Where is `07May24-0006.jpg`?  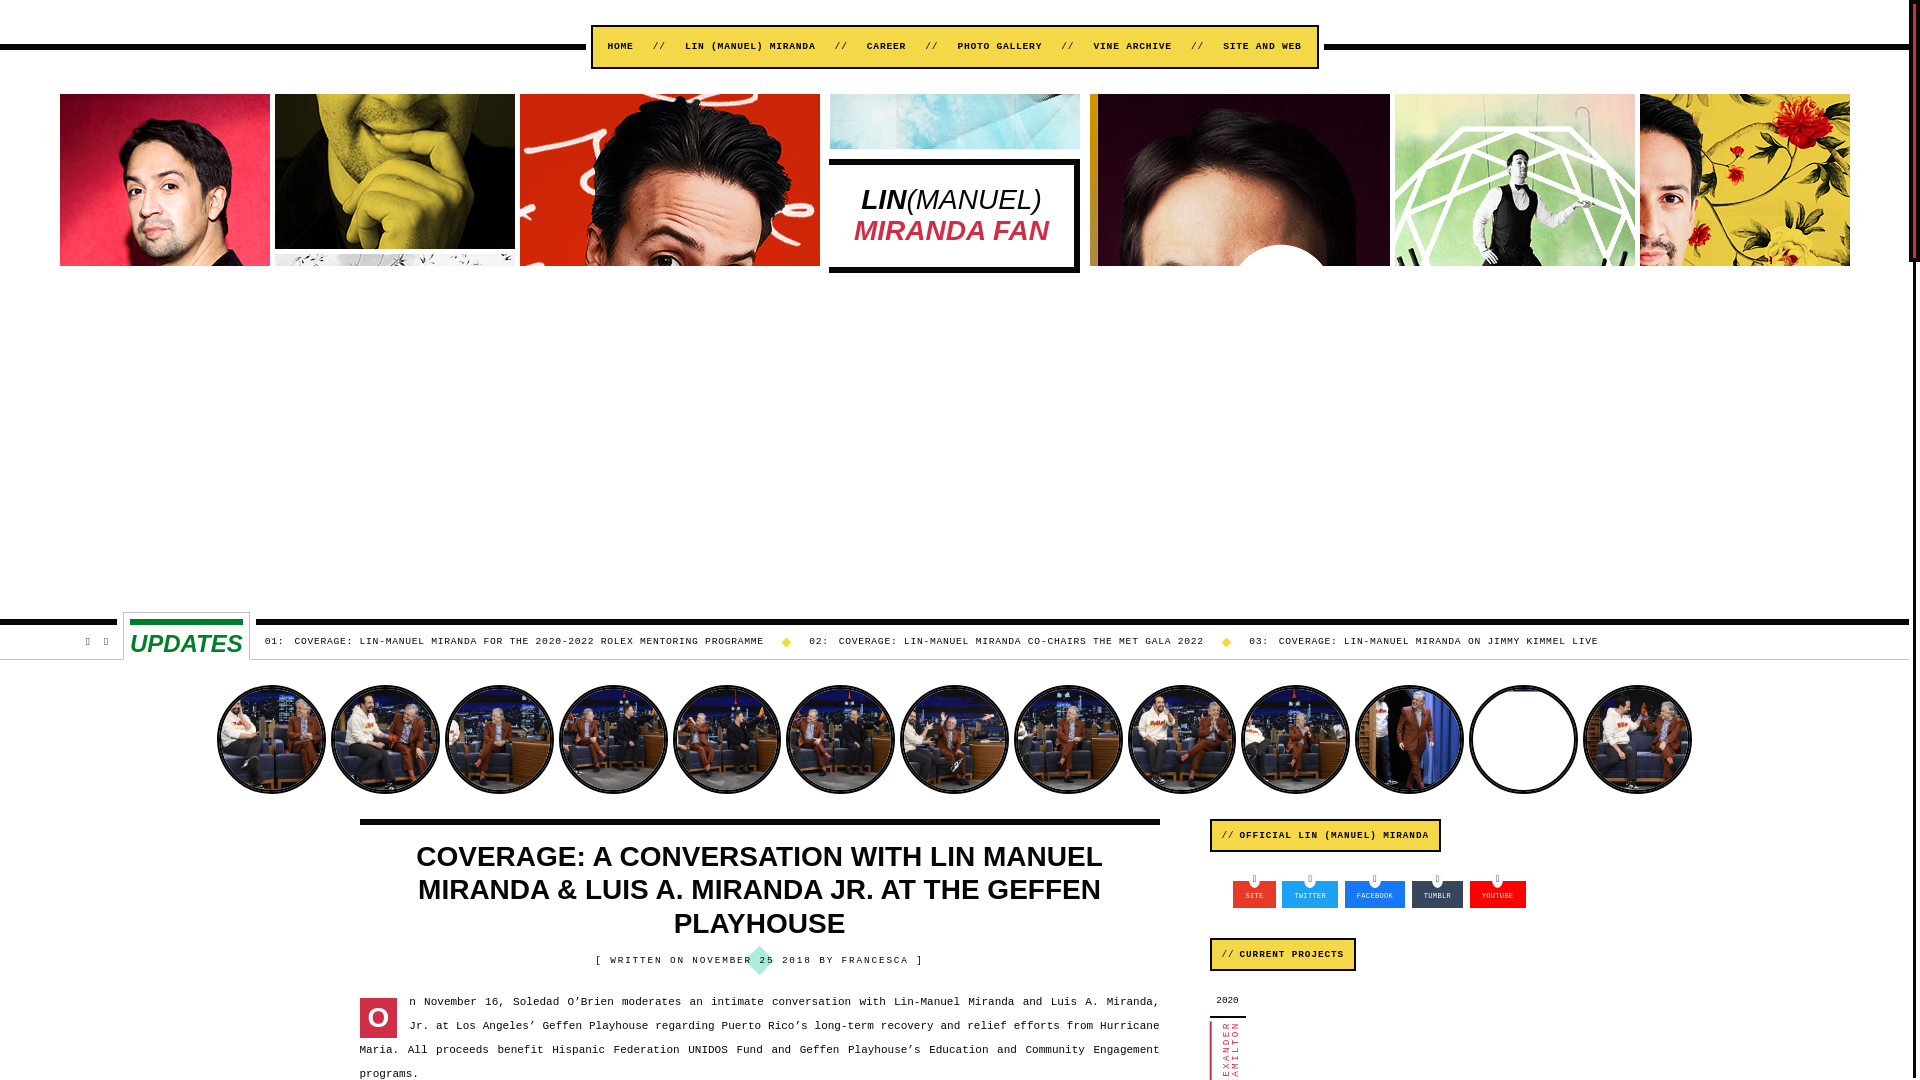
07May24-0006.jpg is located at coordinates (1294, 738).